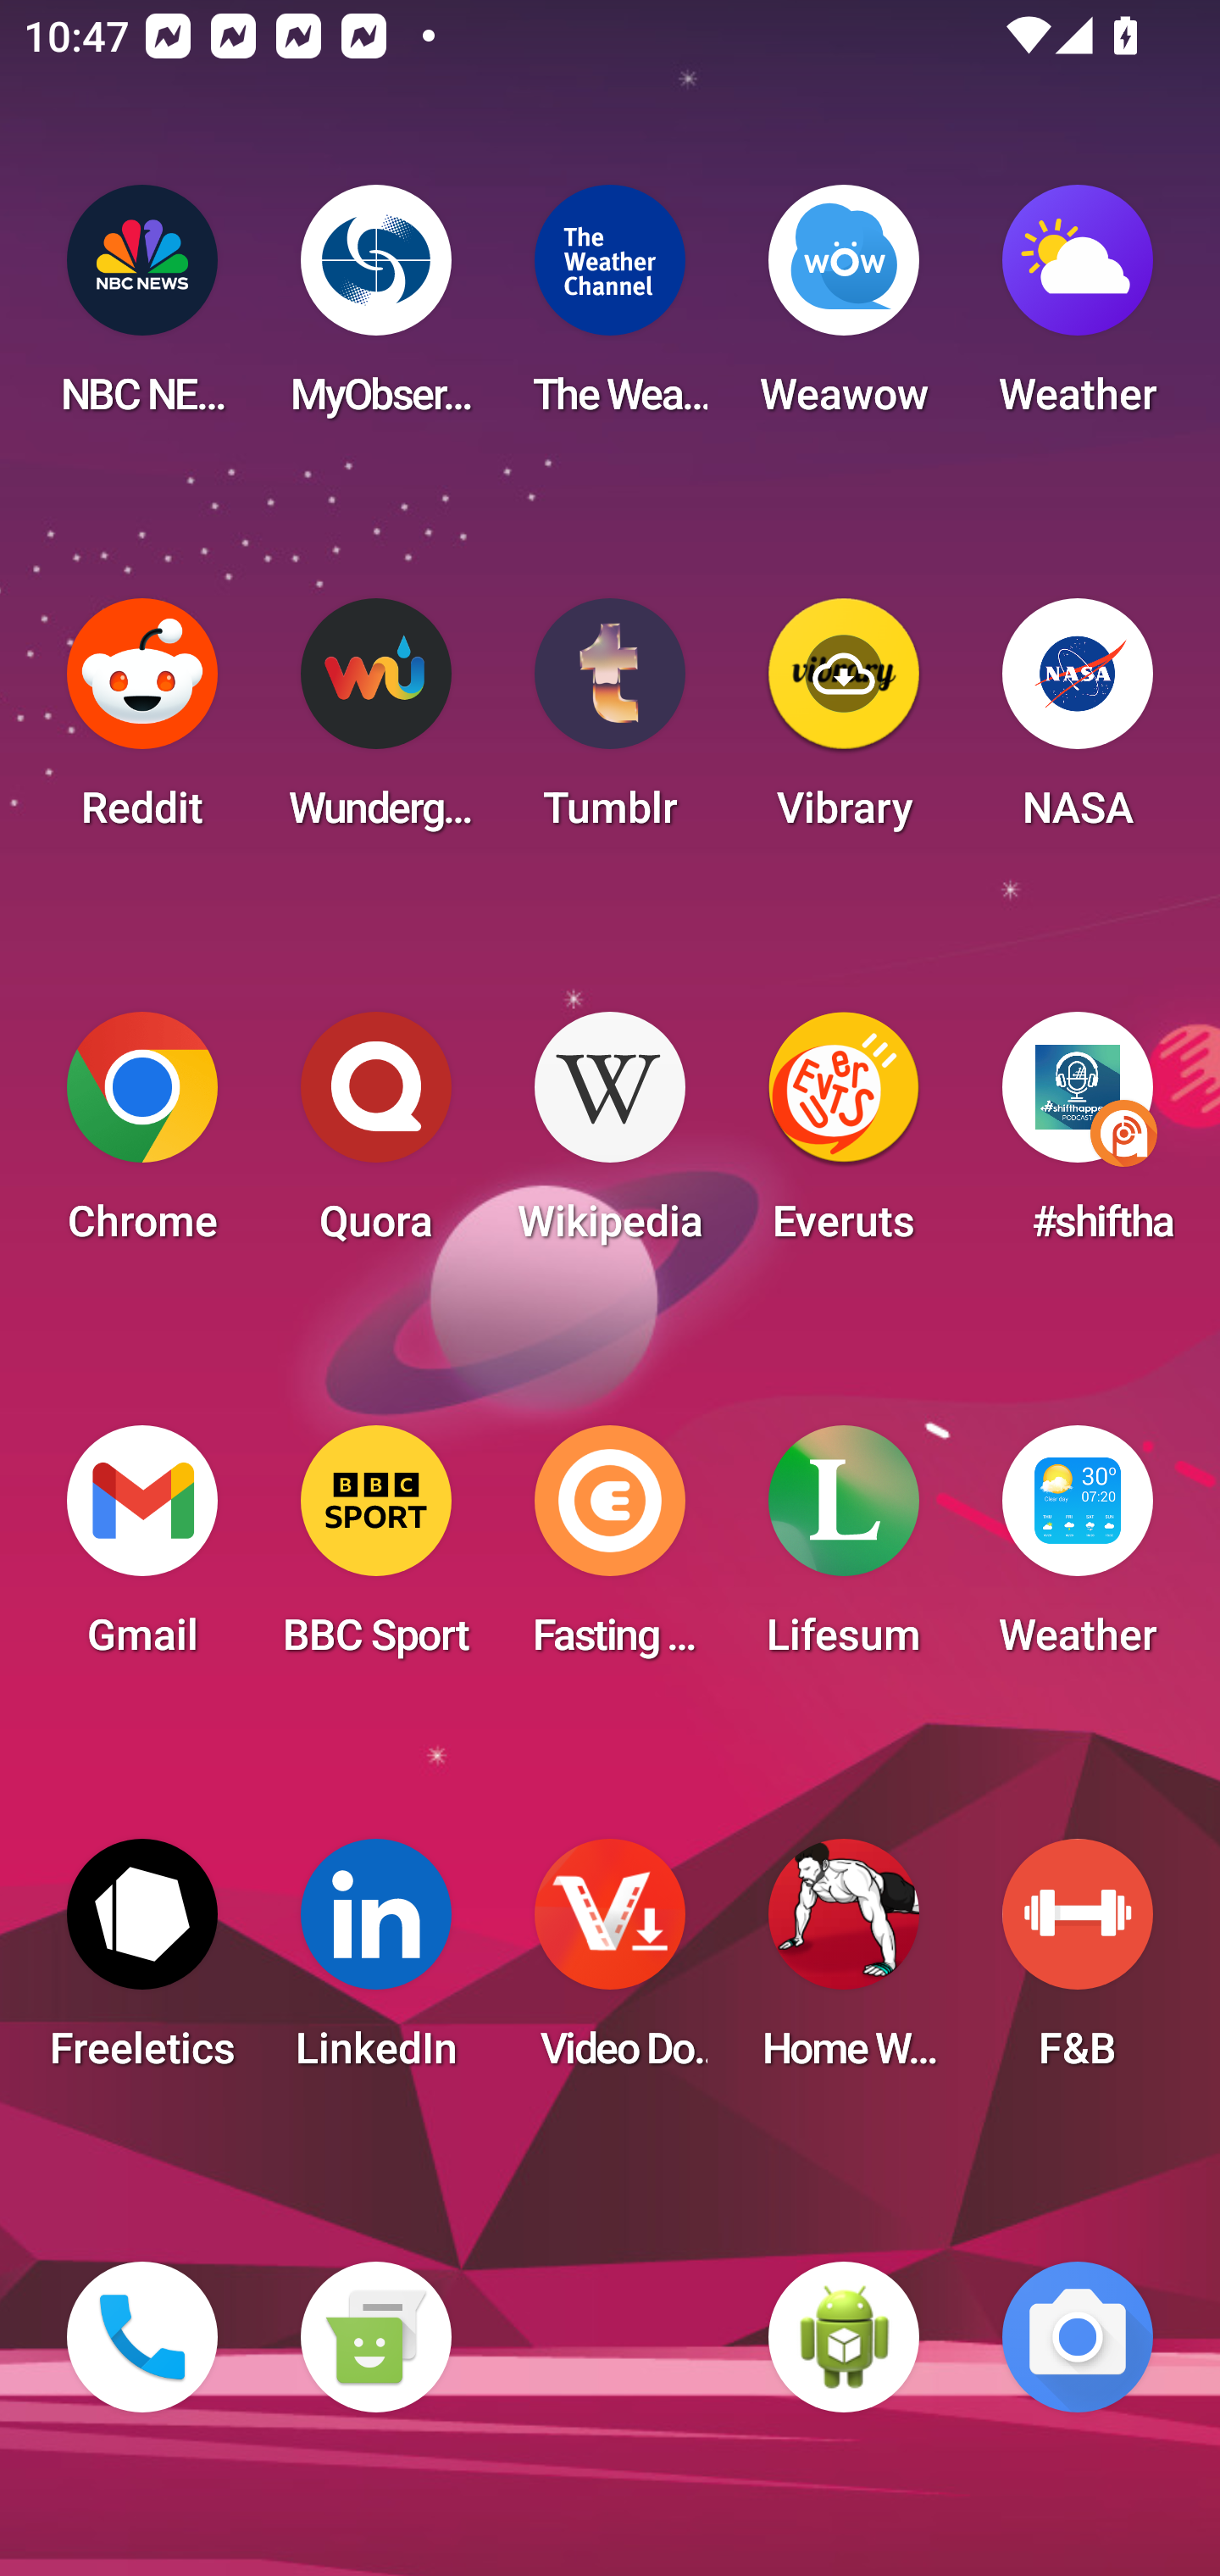  I want to click on WebView Browser Tester, so click(844, 2337).